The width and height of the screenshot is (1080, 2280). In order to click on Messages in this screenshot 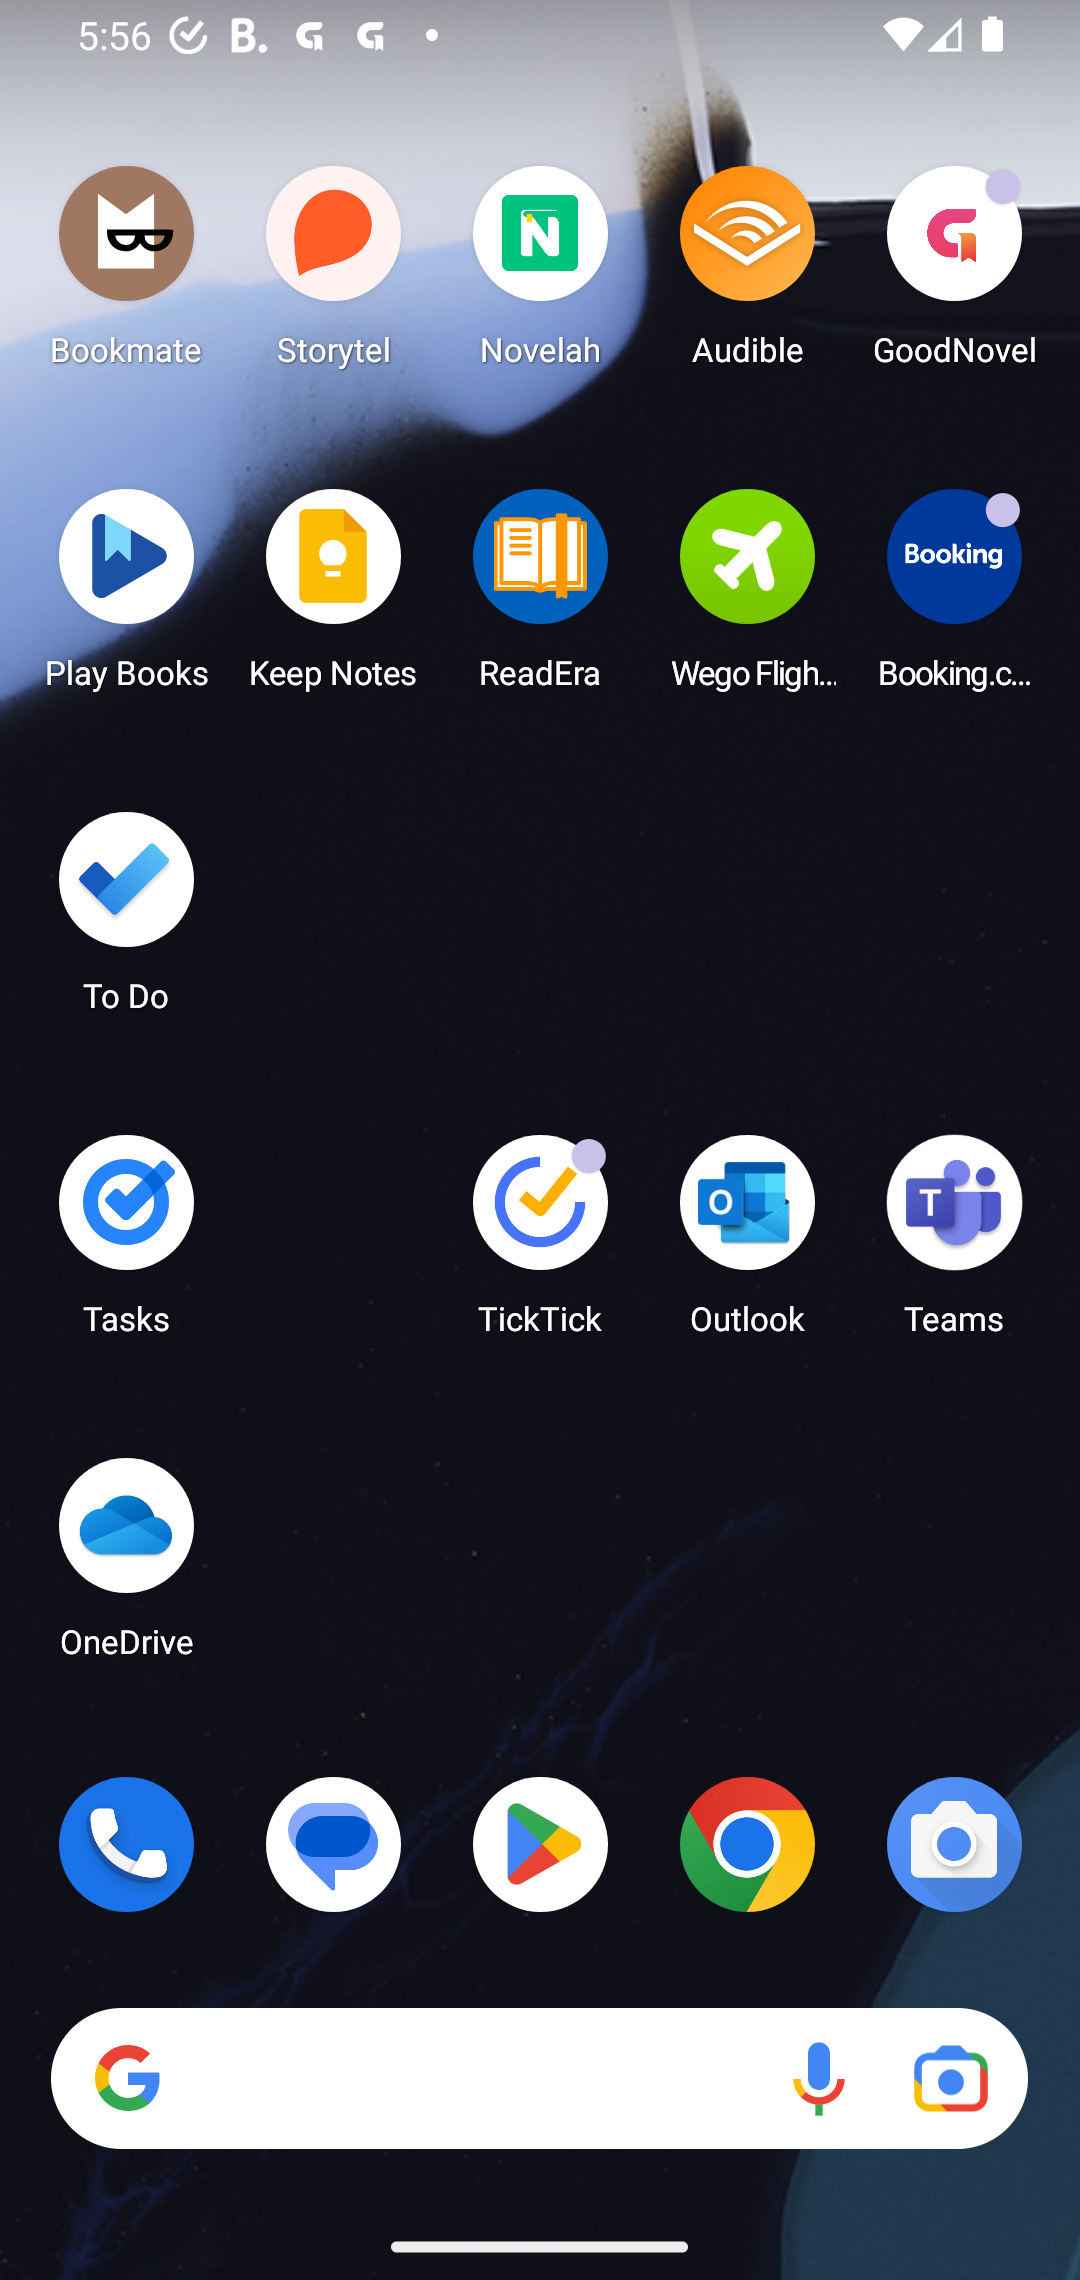, I will do `click(334, 1844)`.